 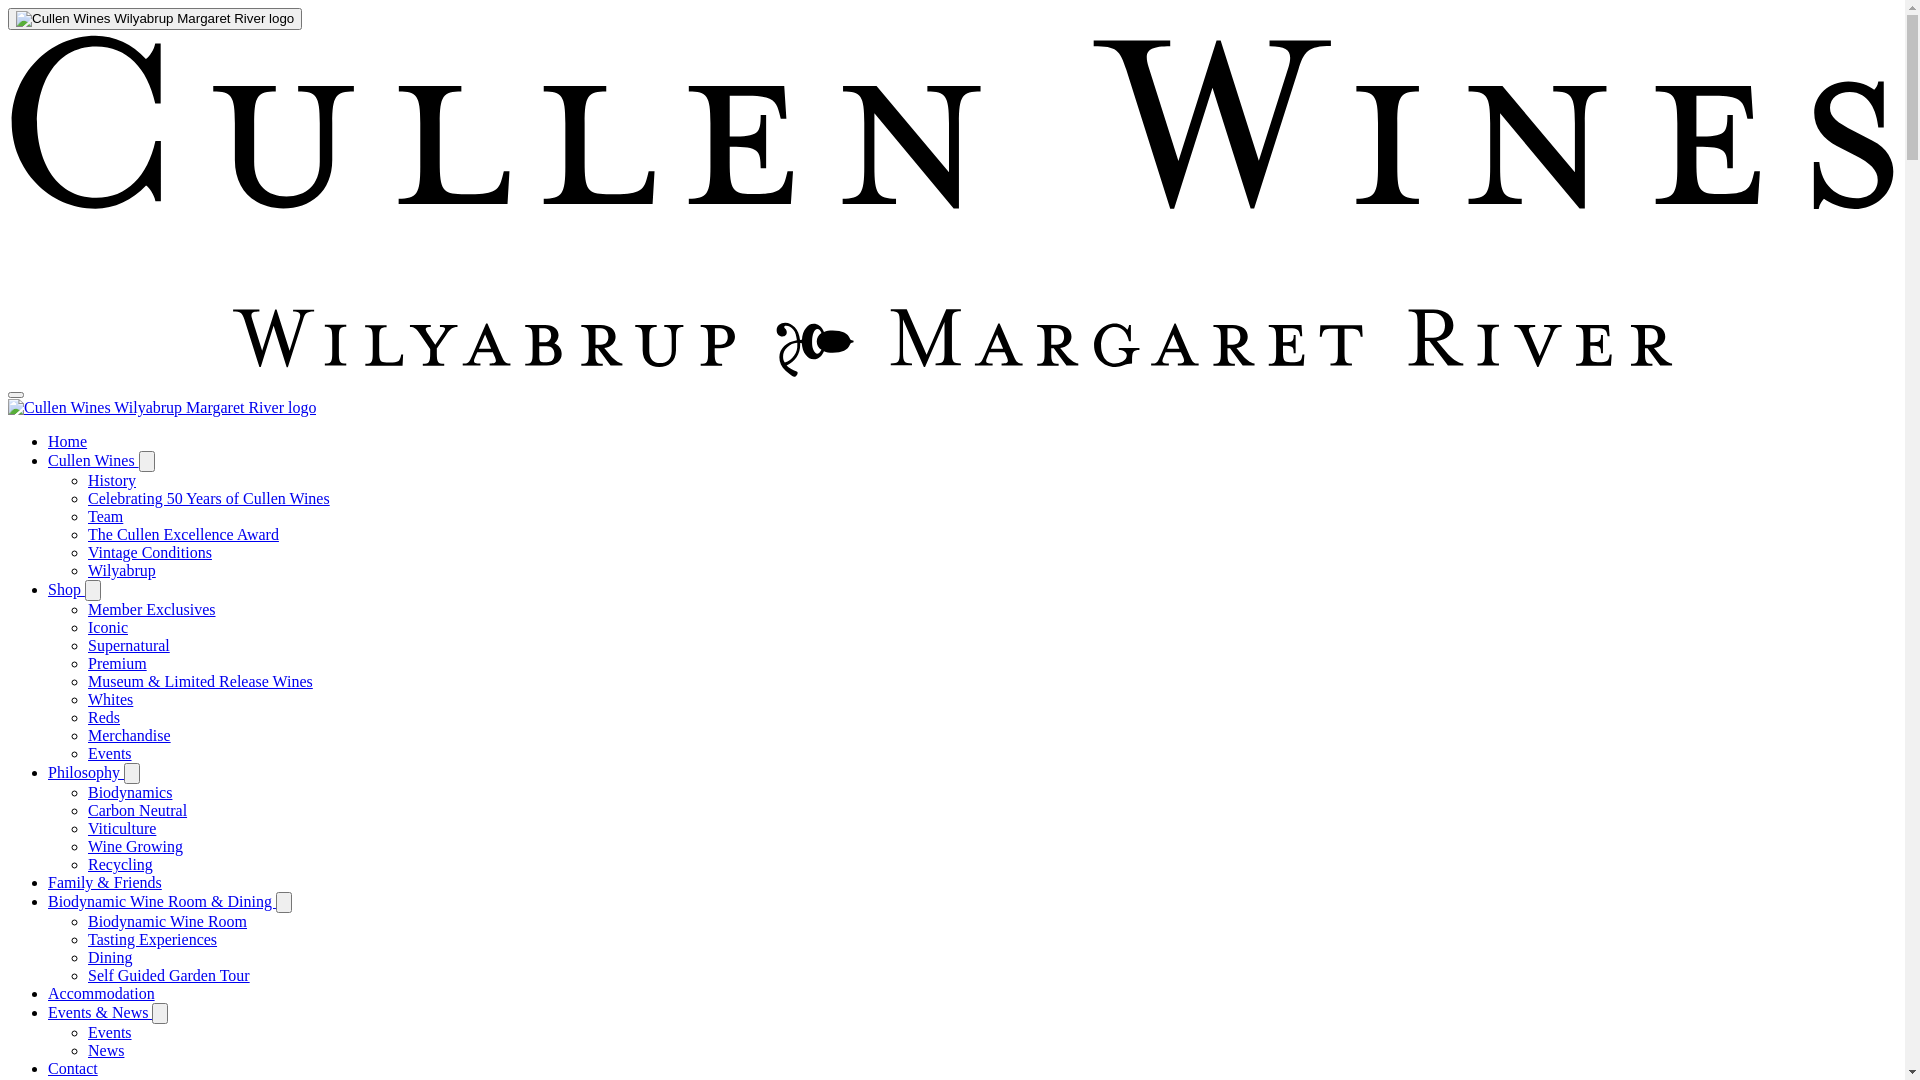 I want to click on Events, so click(x=110, y=754).